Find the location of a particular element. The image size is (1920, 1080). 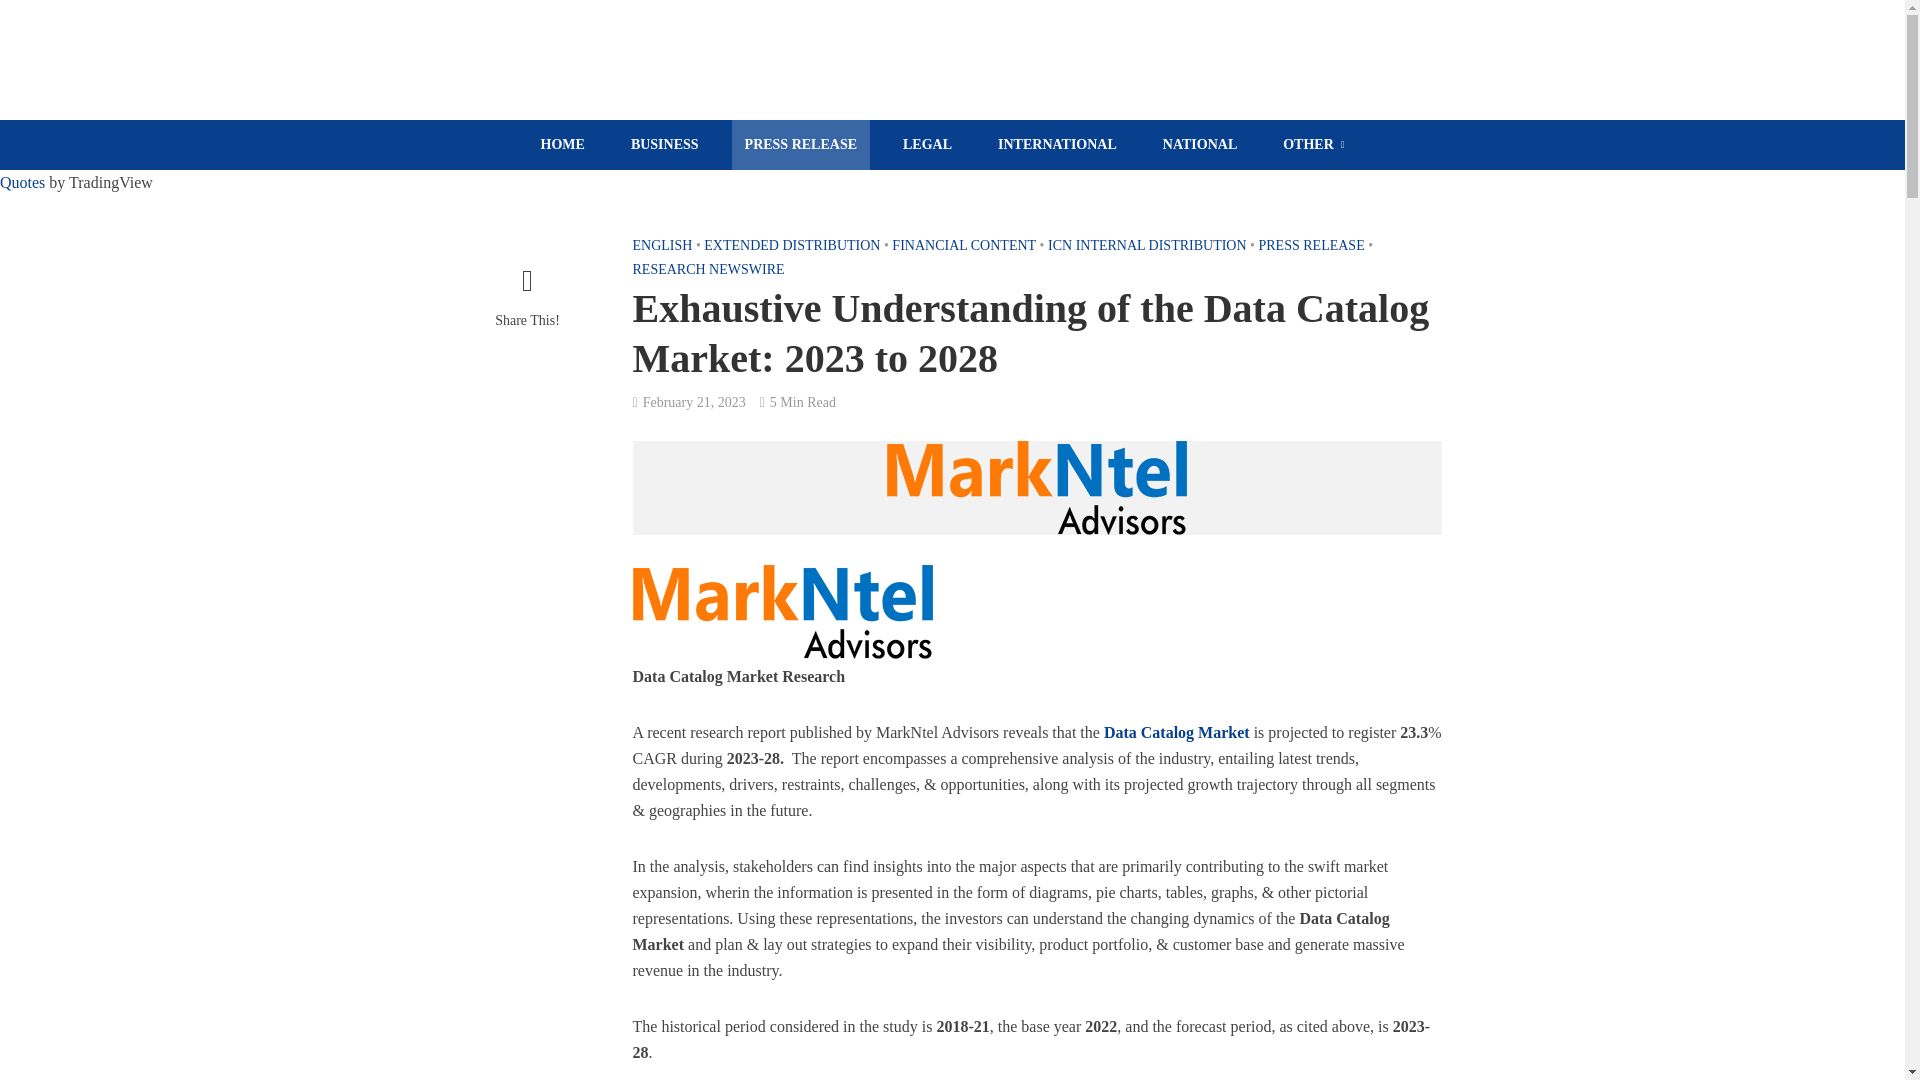

LEGAL is located at coordinates (928, 144).